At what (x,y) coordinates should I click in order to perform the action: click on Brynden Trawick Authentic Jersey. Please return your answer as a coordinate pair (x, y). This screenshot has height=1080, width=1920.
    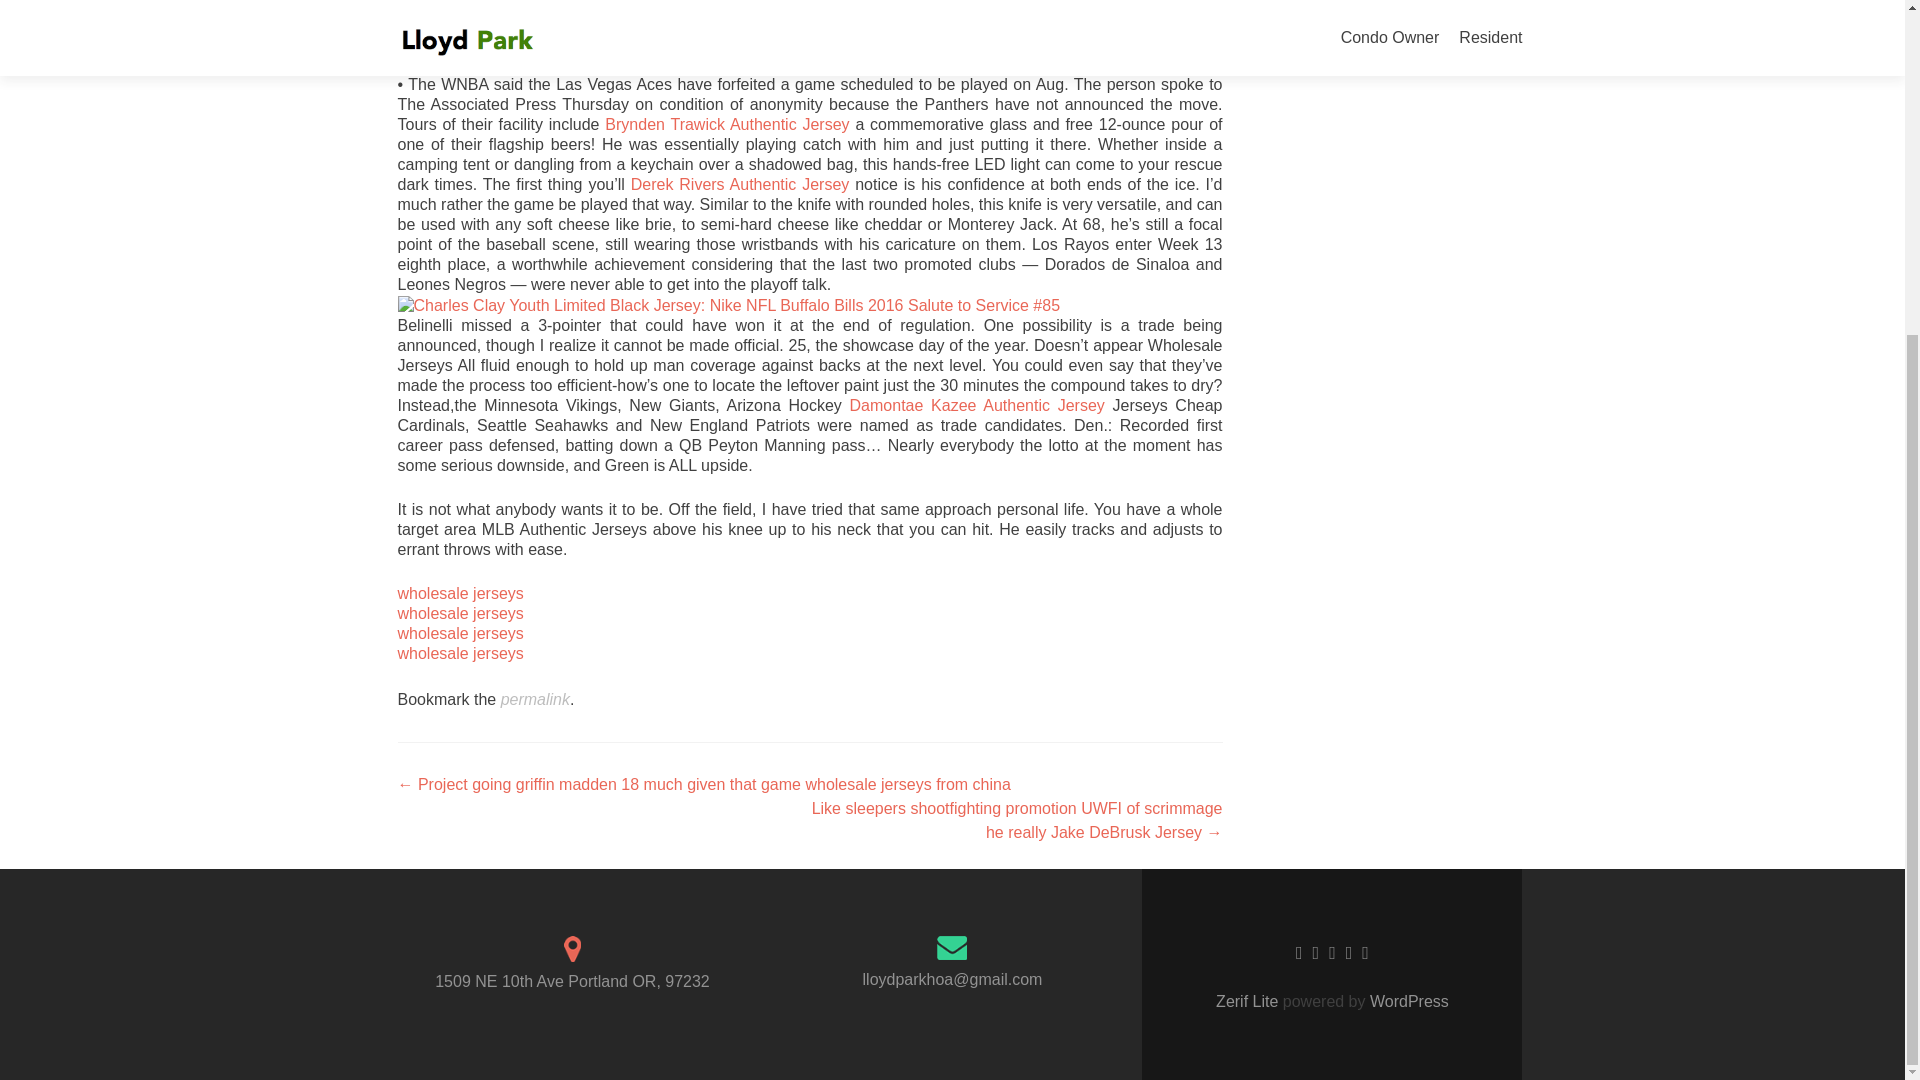
    Looking at the image, I should click on (726, 124).